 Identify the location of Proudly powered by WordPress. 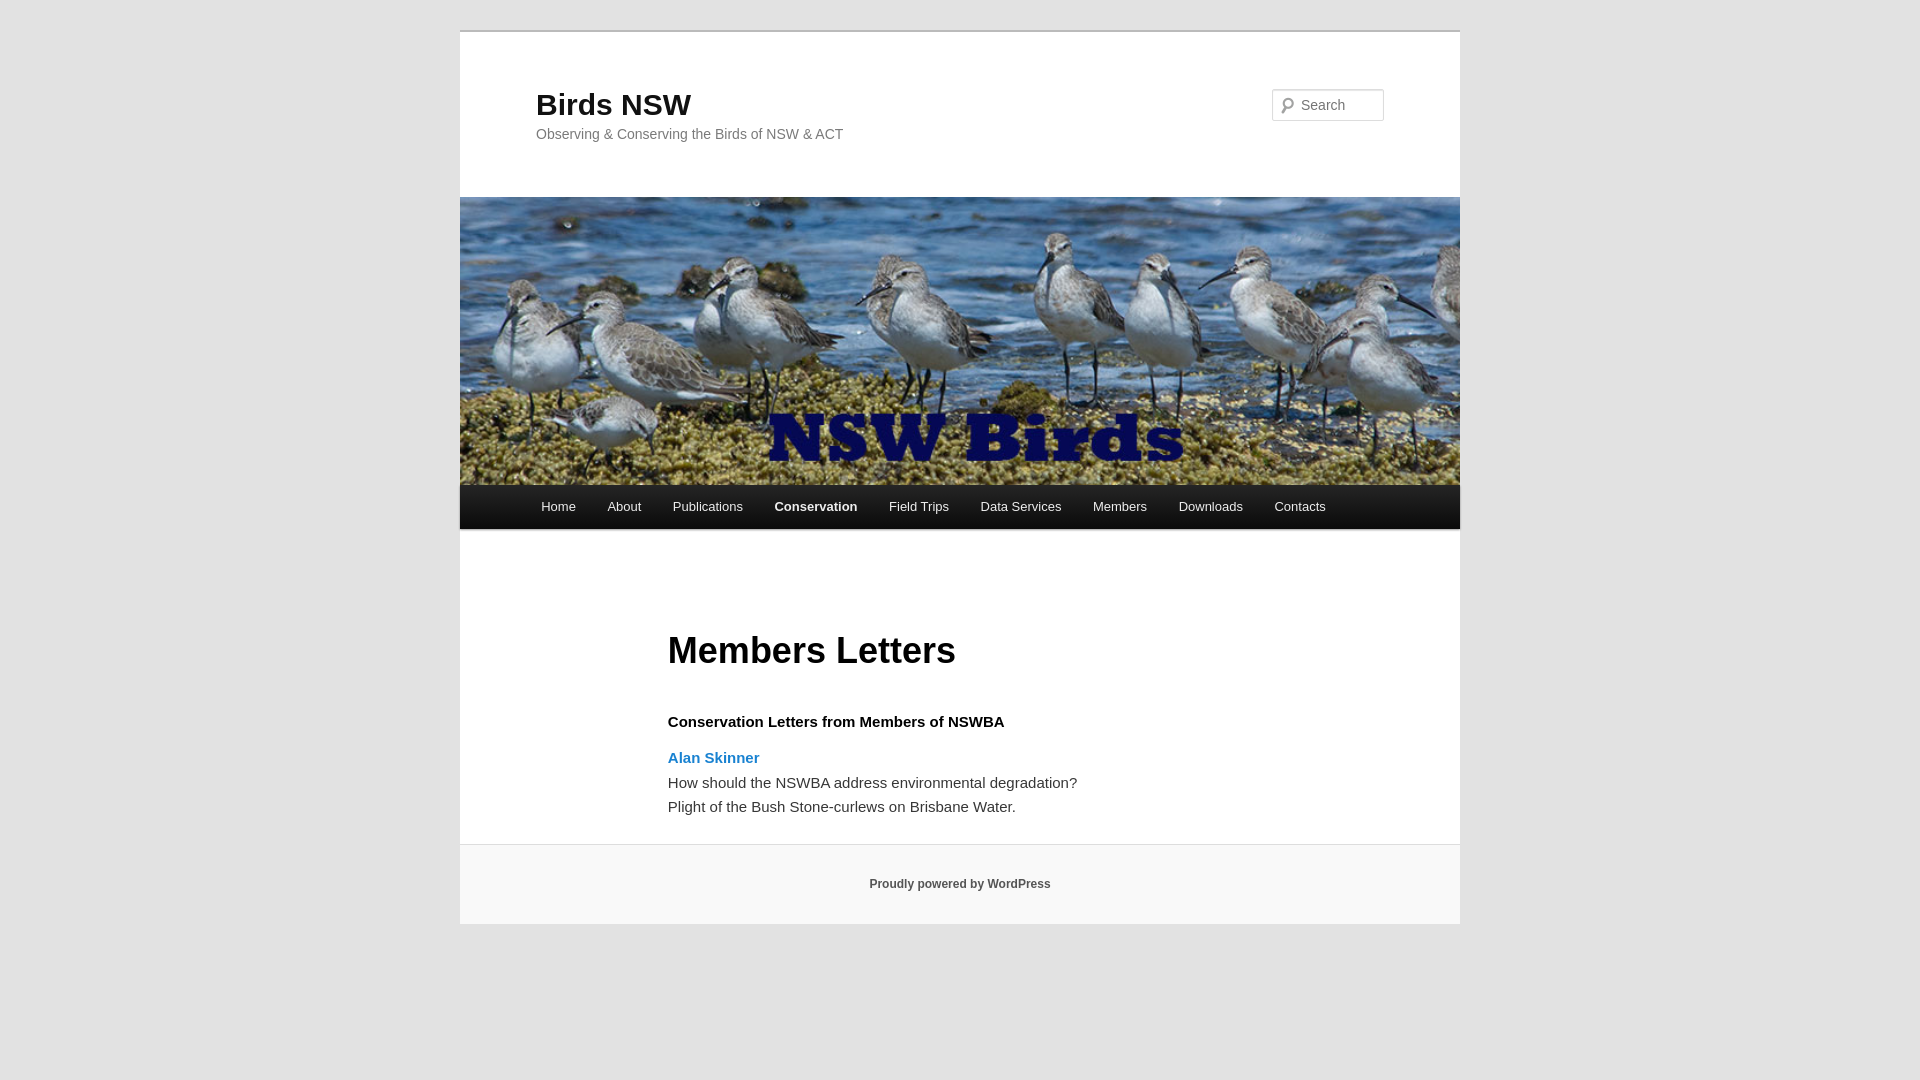
(960, 884).